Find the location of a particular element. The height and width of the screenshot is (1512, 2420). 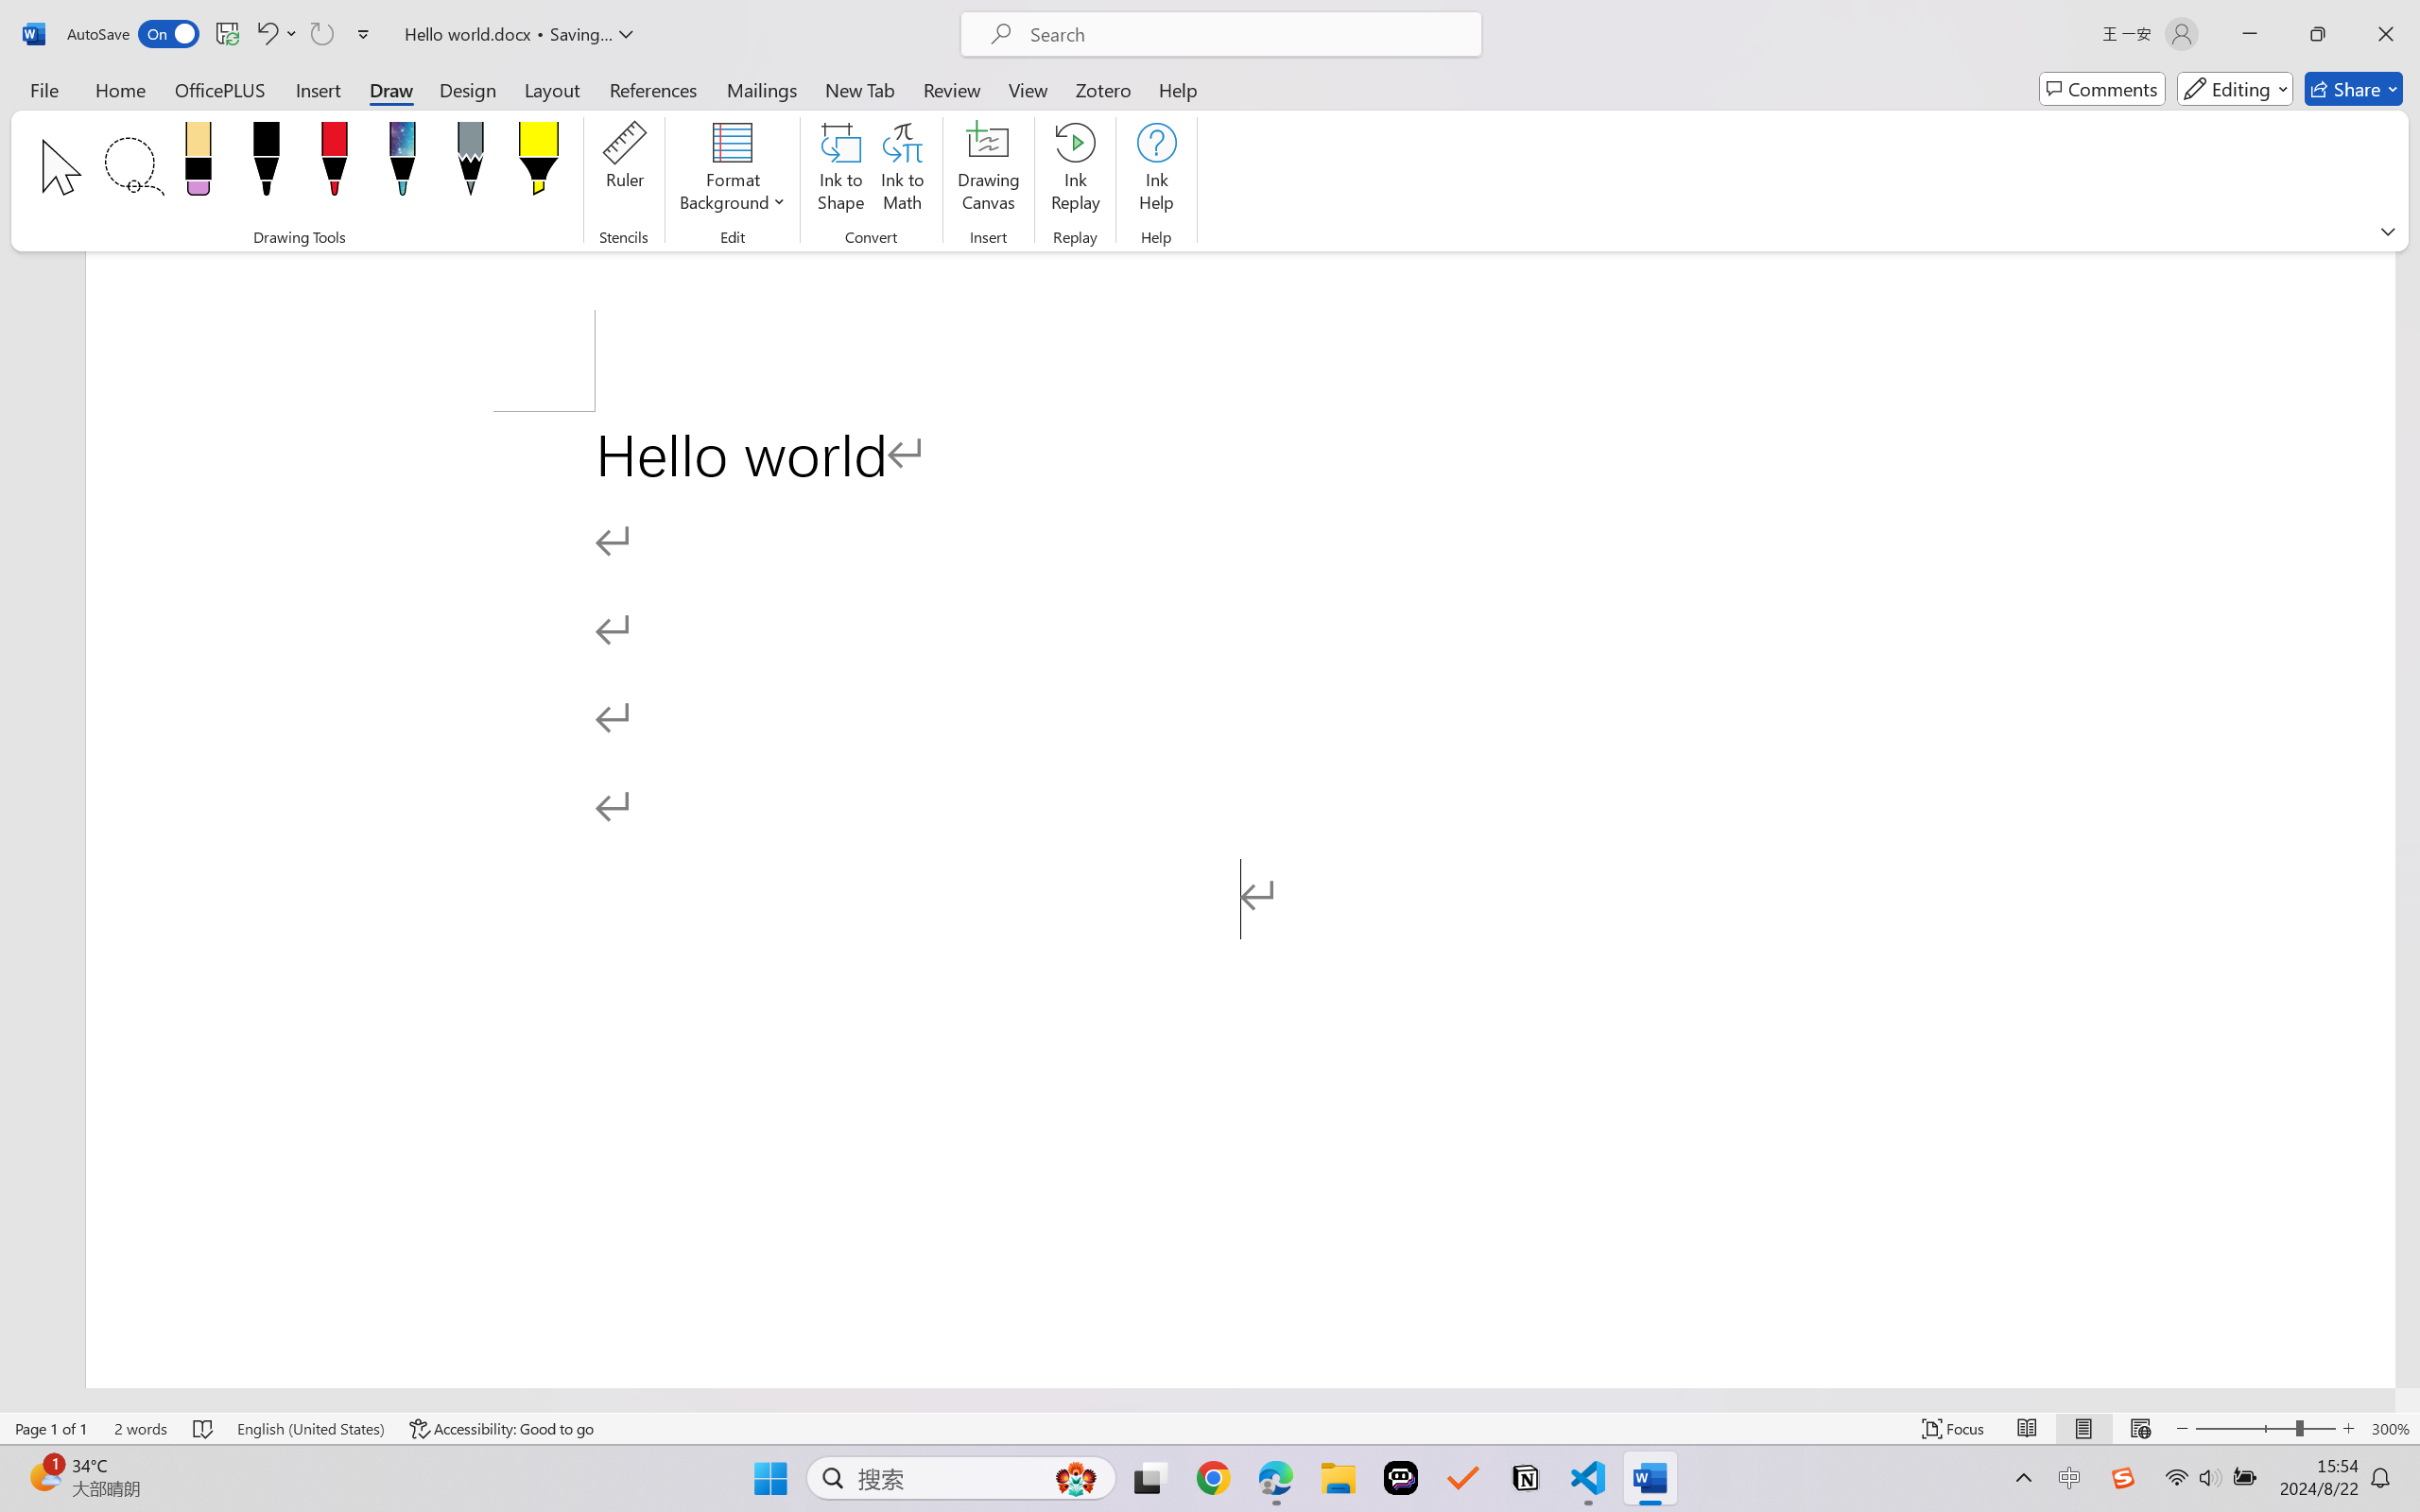

Read Mode is located at coordinates (2028, 1429).